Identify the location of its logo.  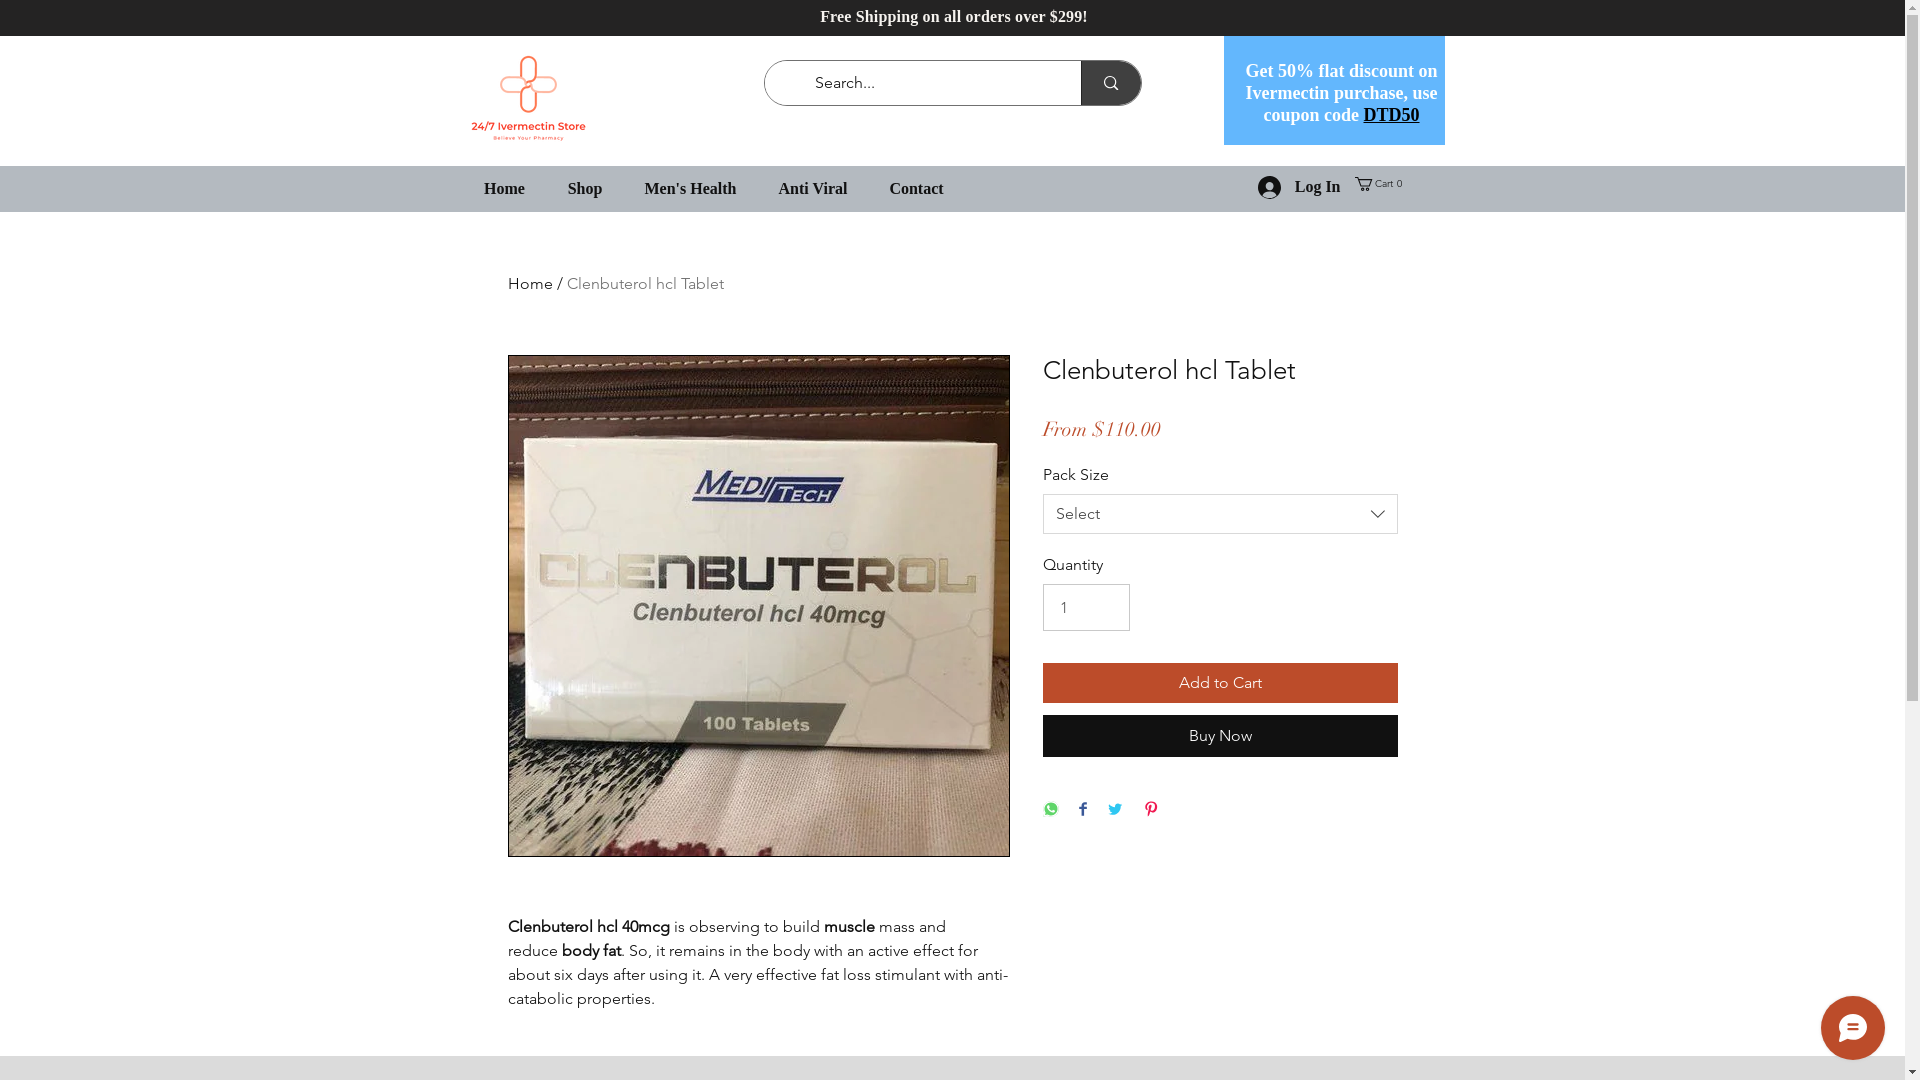
(528, 98).